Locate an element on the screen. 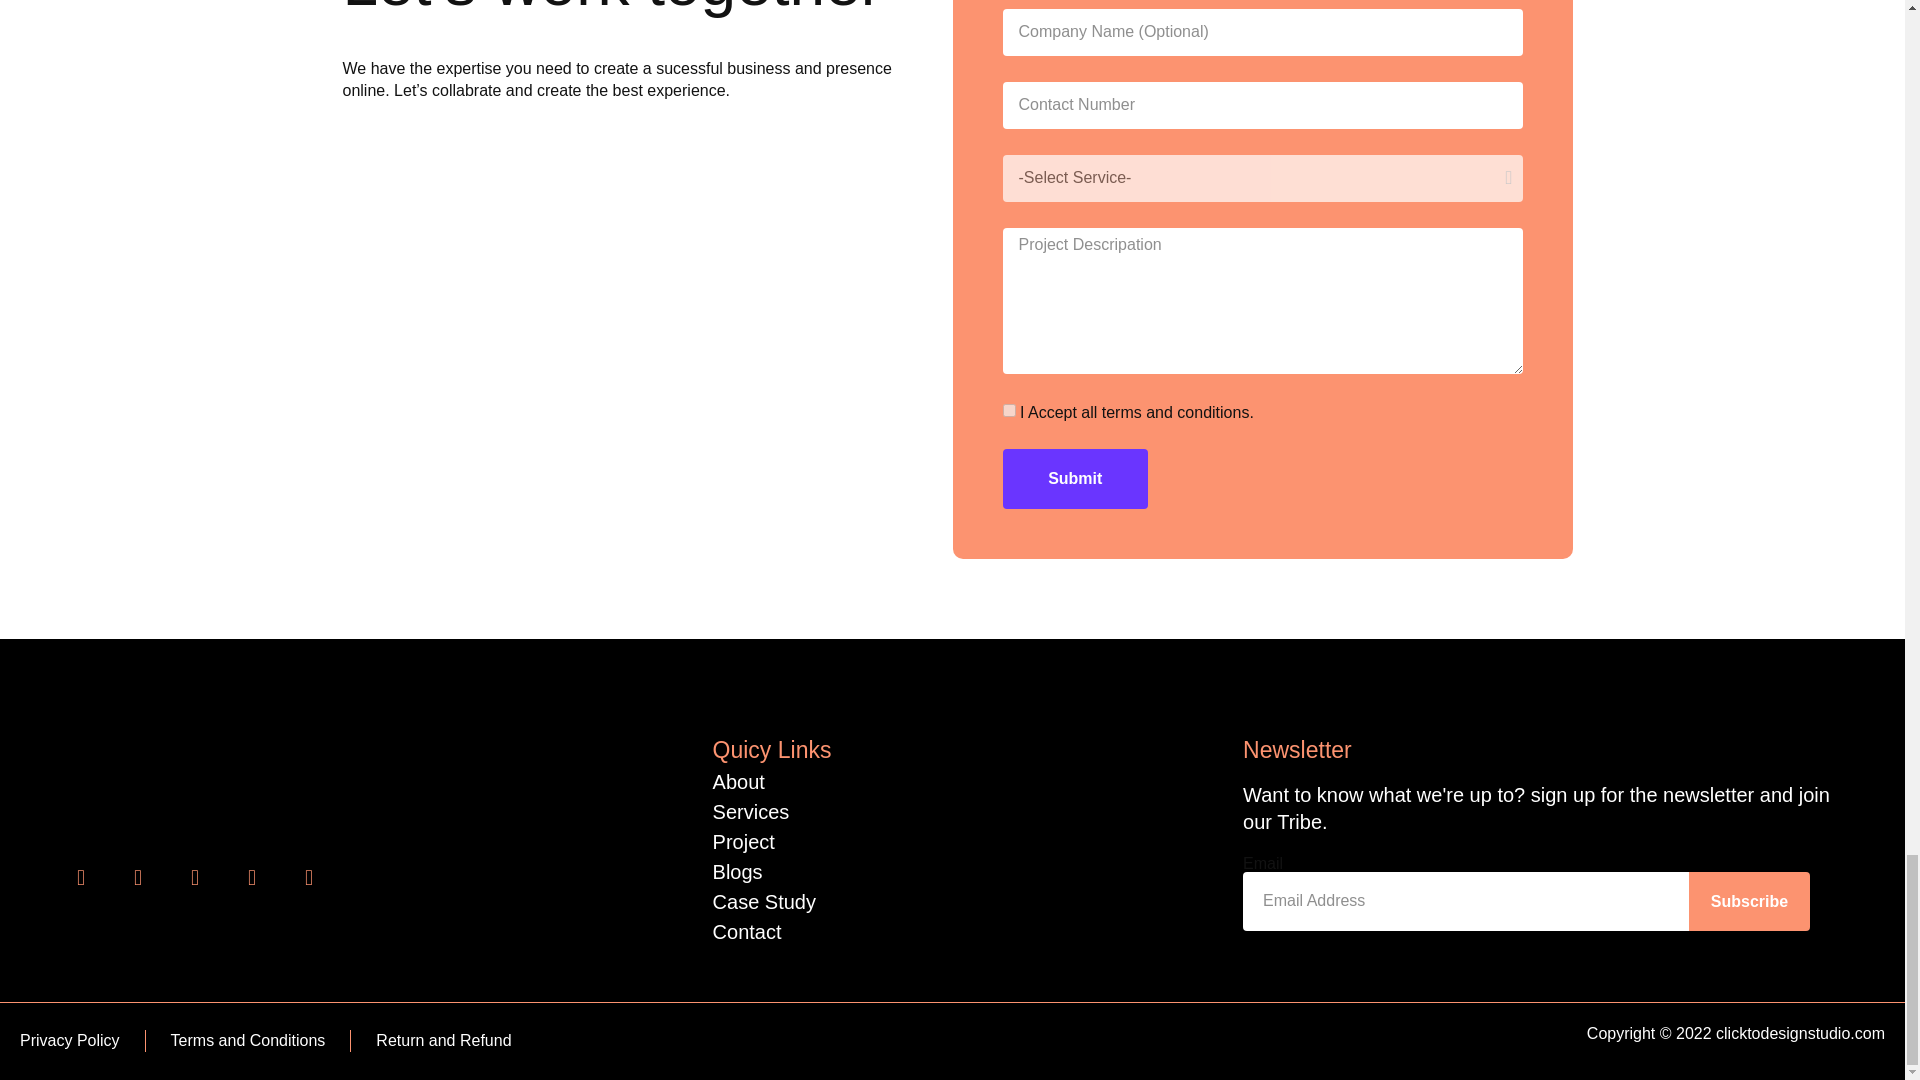 This screenshot has width=1920, height=1080. Case Study is located at coordinates (764, 902).